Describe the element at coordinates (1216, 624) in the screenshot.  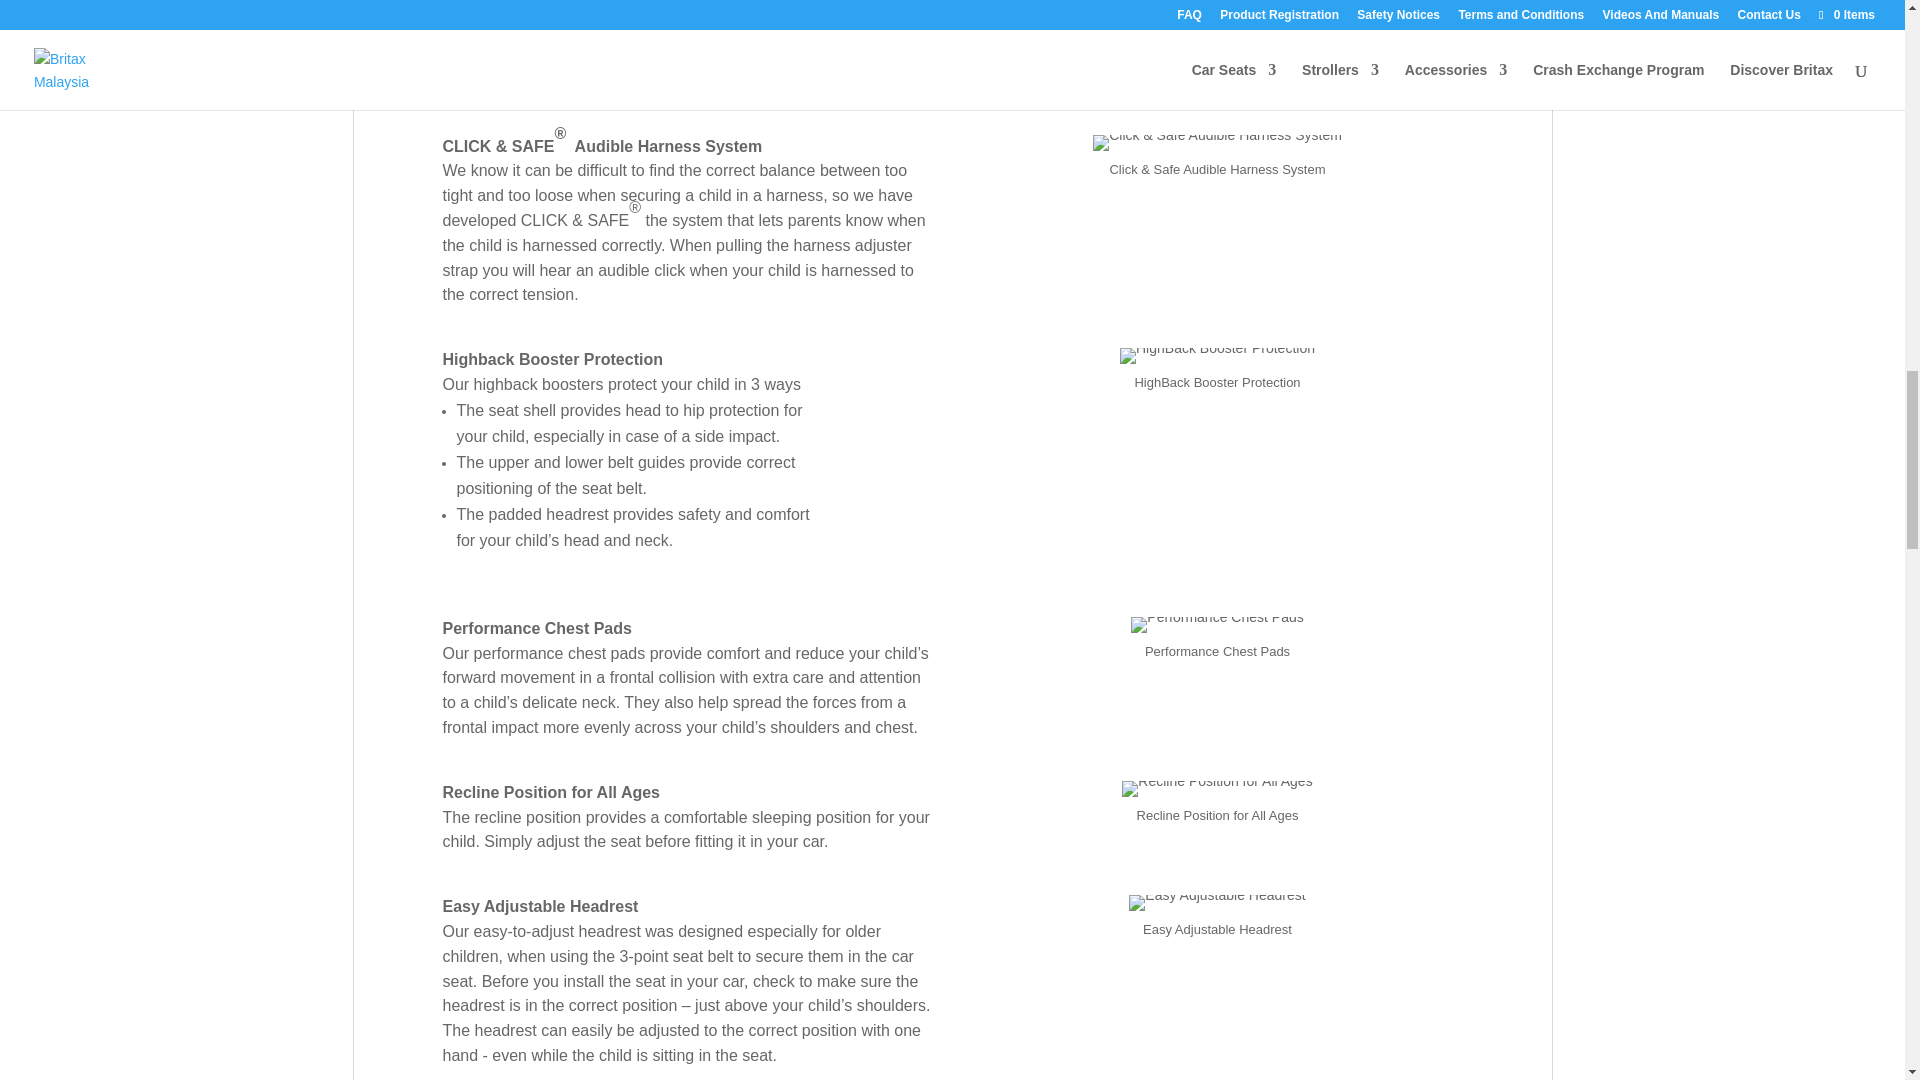
I see `Performance Chest Pads` at that location.